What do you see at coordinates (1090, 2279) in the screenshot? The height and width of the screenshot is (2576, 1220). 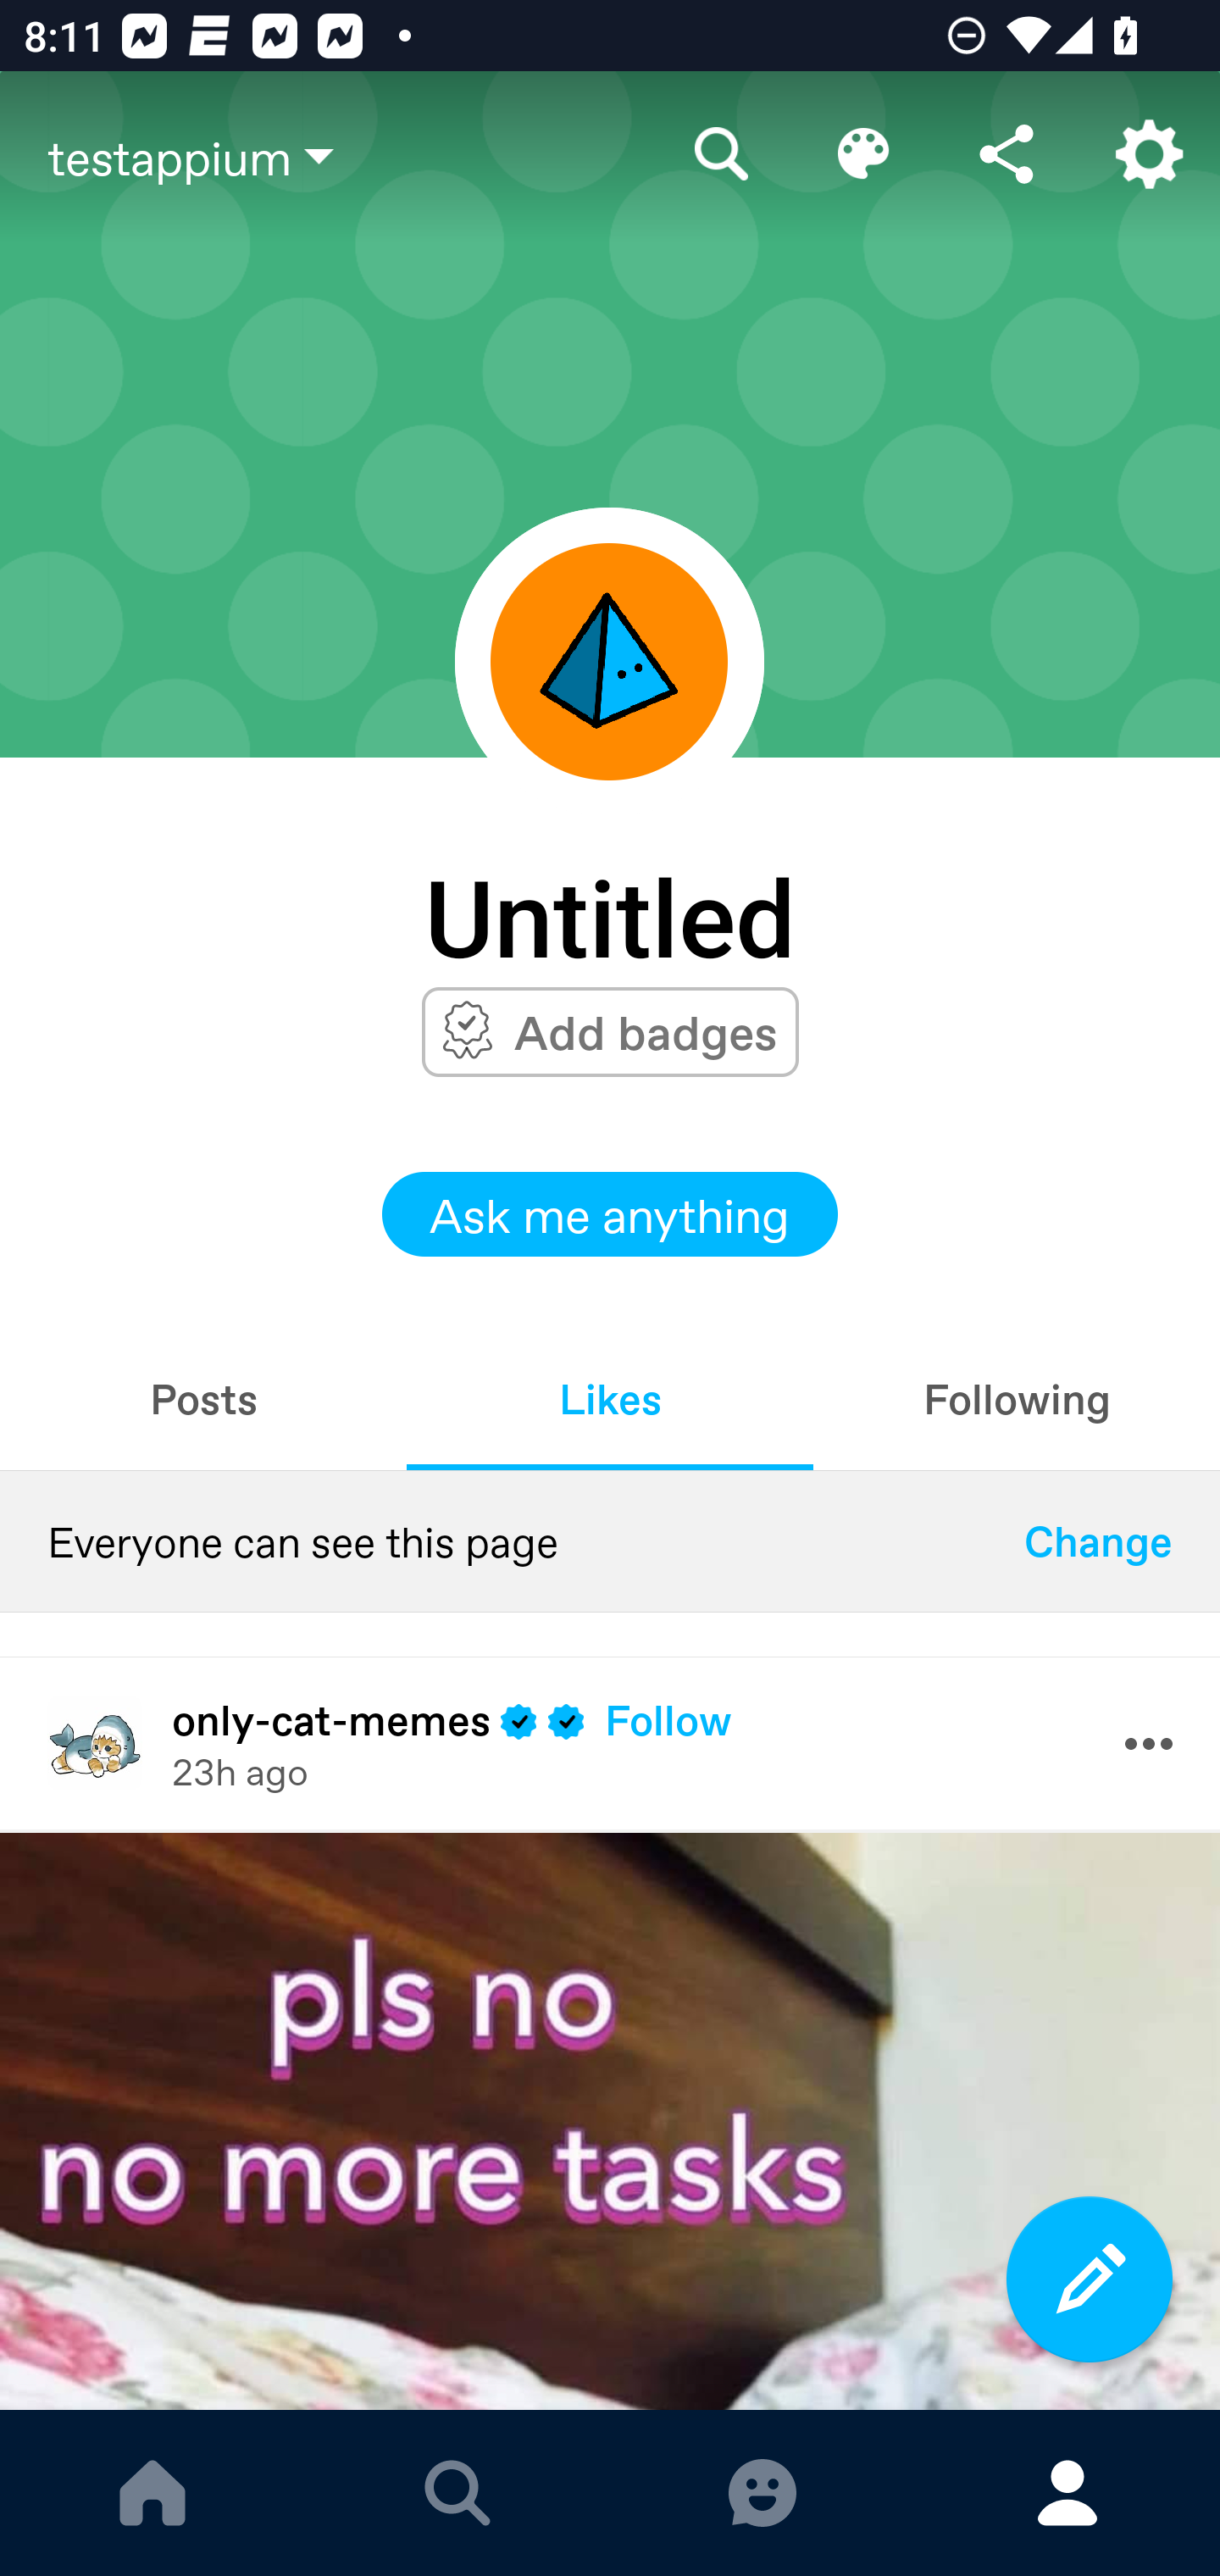 I see `Compose a new post` at bounding box center [1090, 2279].